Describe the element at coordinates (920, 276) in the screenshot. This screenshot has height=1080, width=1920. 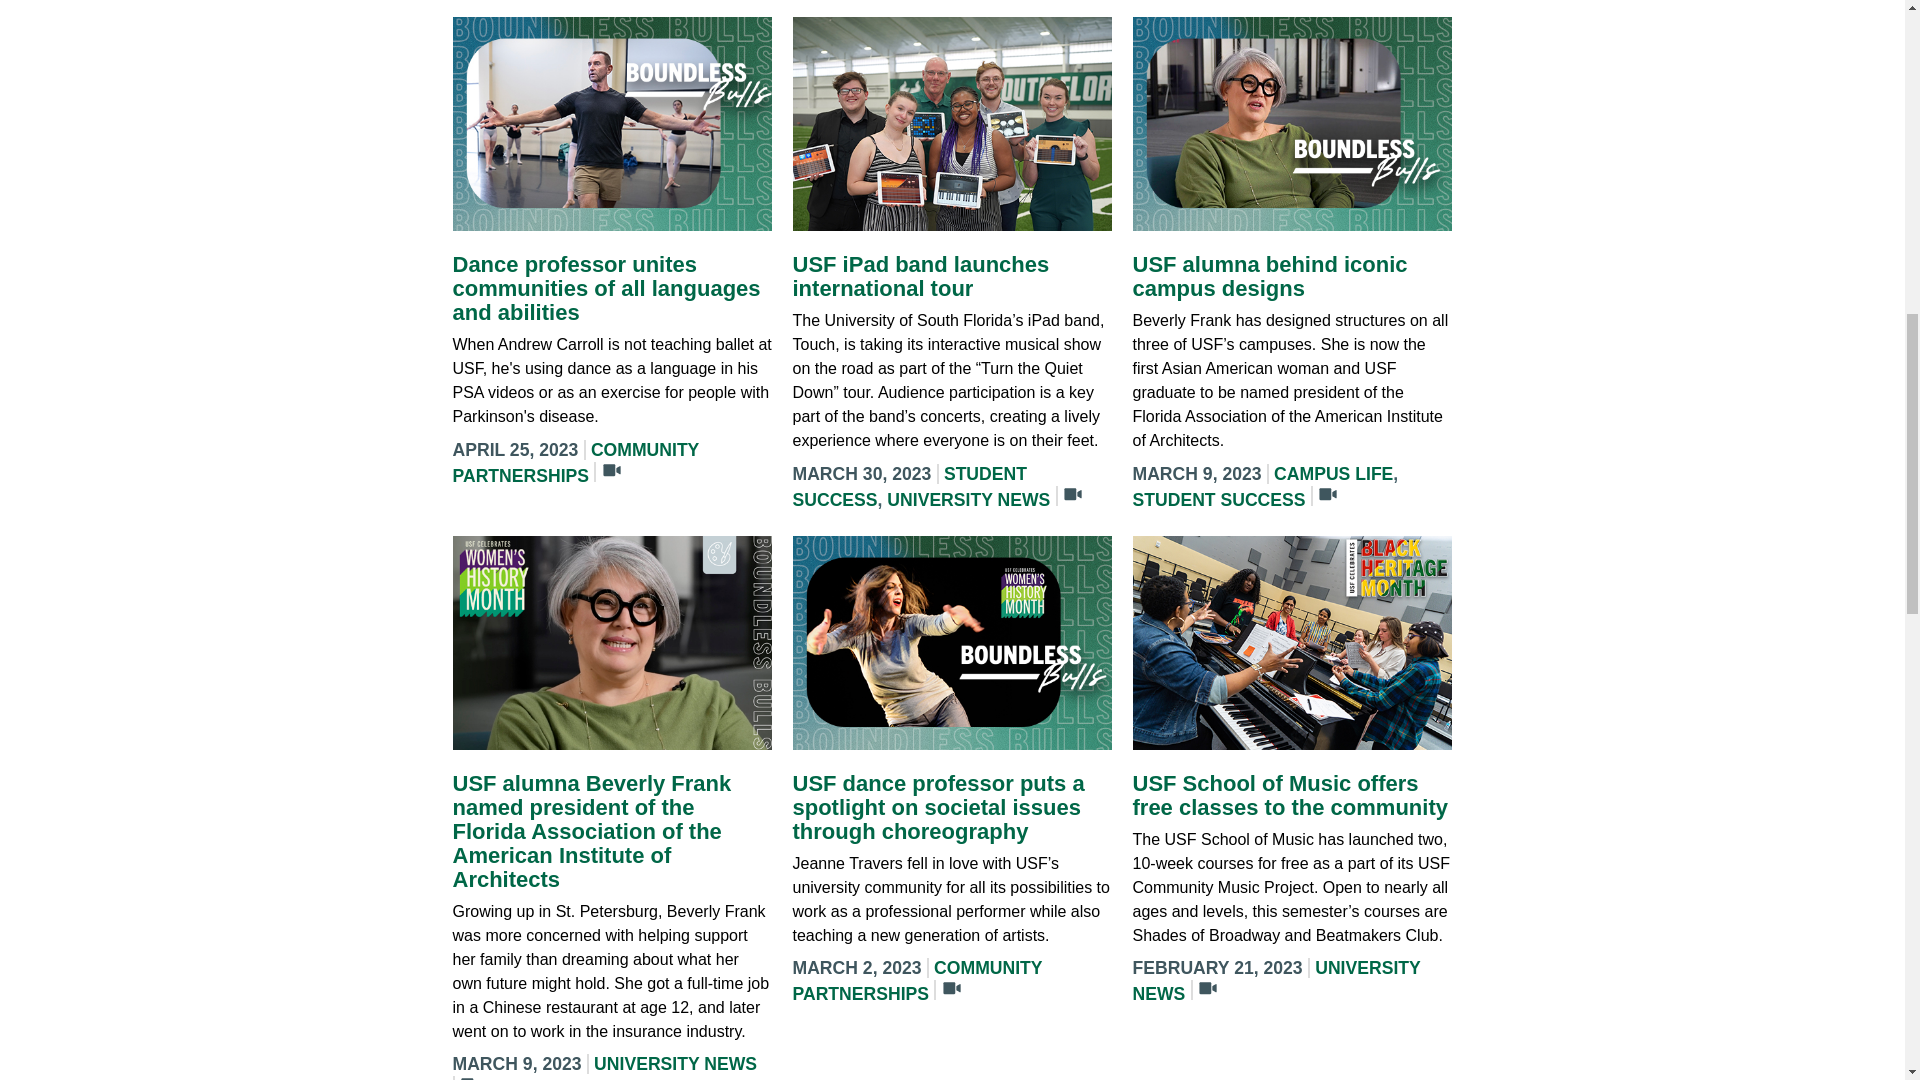
I see `USF iPad band launches international tour` at that location.